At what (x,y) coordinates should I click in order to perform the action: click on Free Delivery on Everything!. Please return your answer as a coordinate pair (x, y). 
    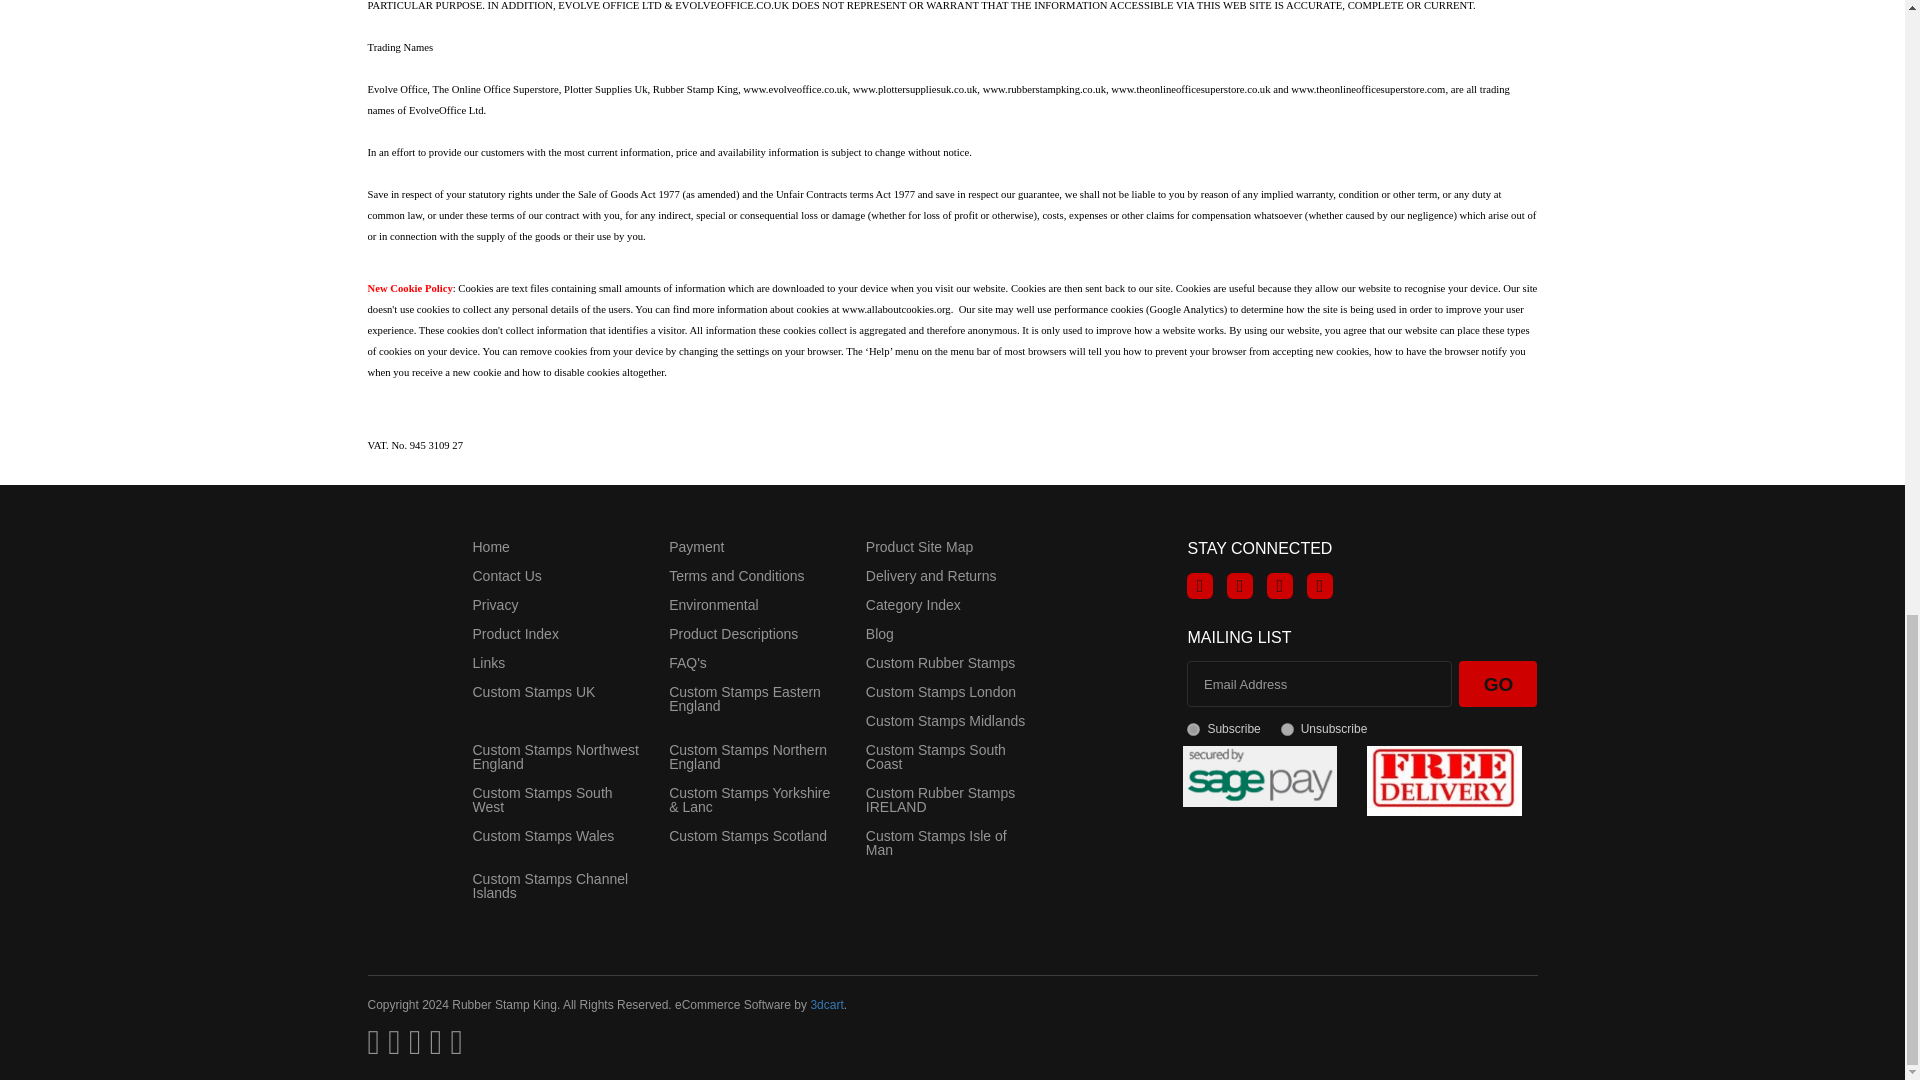
    Looking at the image, I should click on (1444, 780).